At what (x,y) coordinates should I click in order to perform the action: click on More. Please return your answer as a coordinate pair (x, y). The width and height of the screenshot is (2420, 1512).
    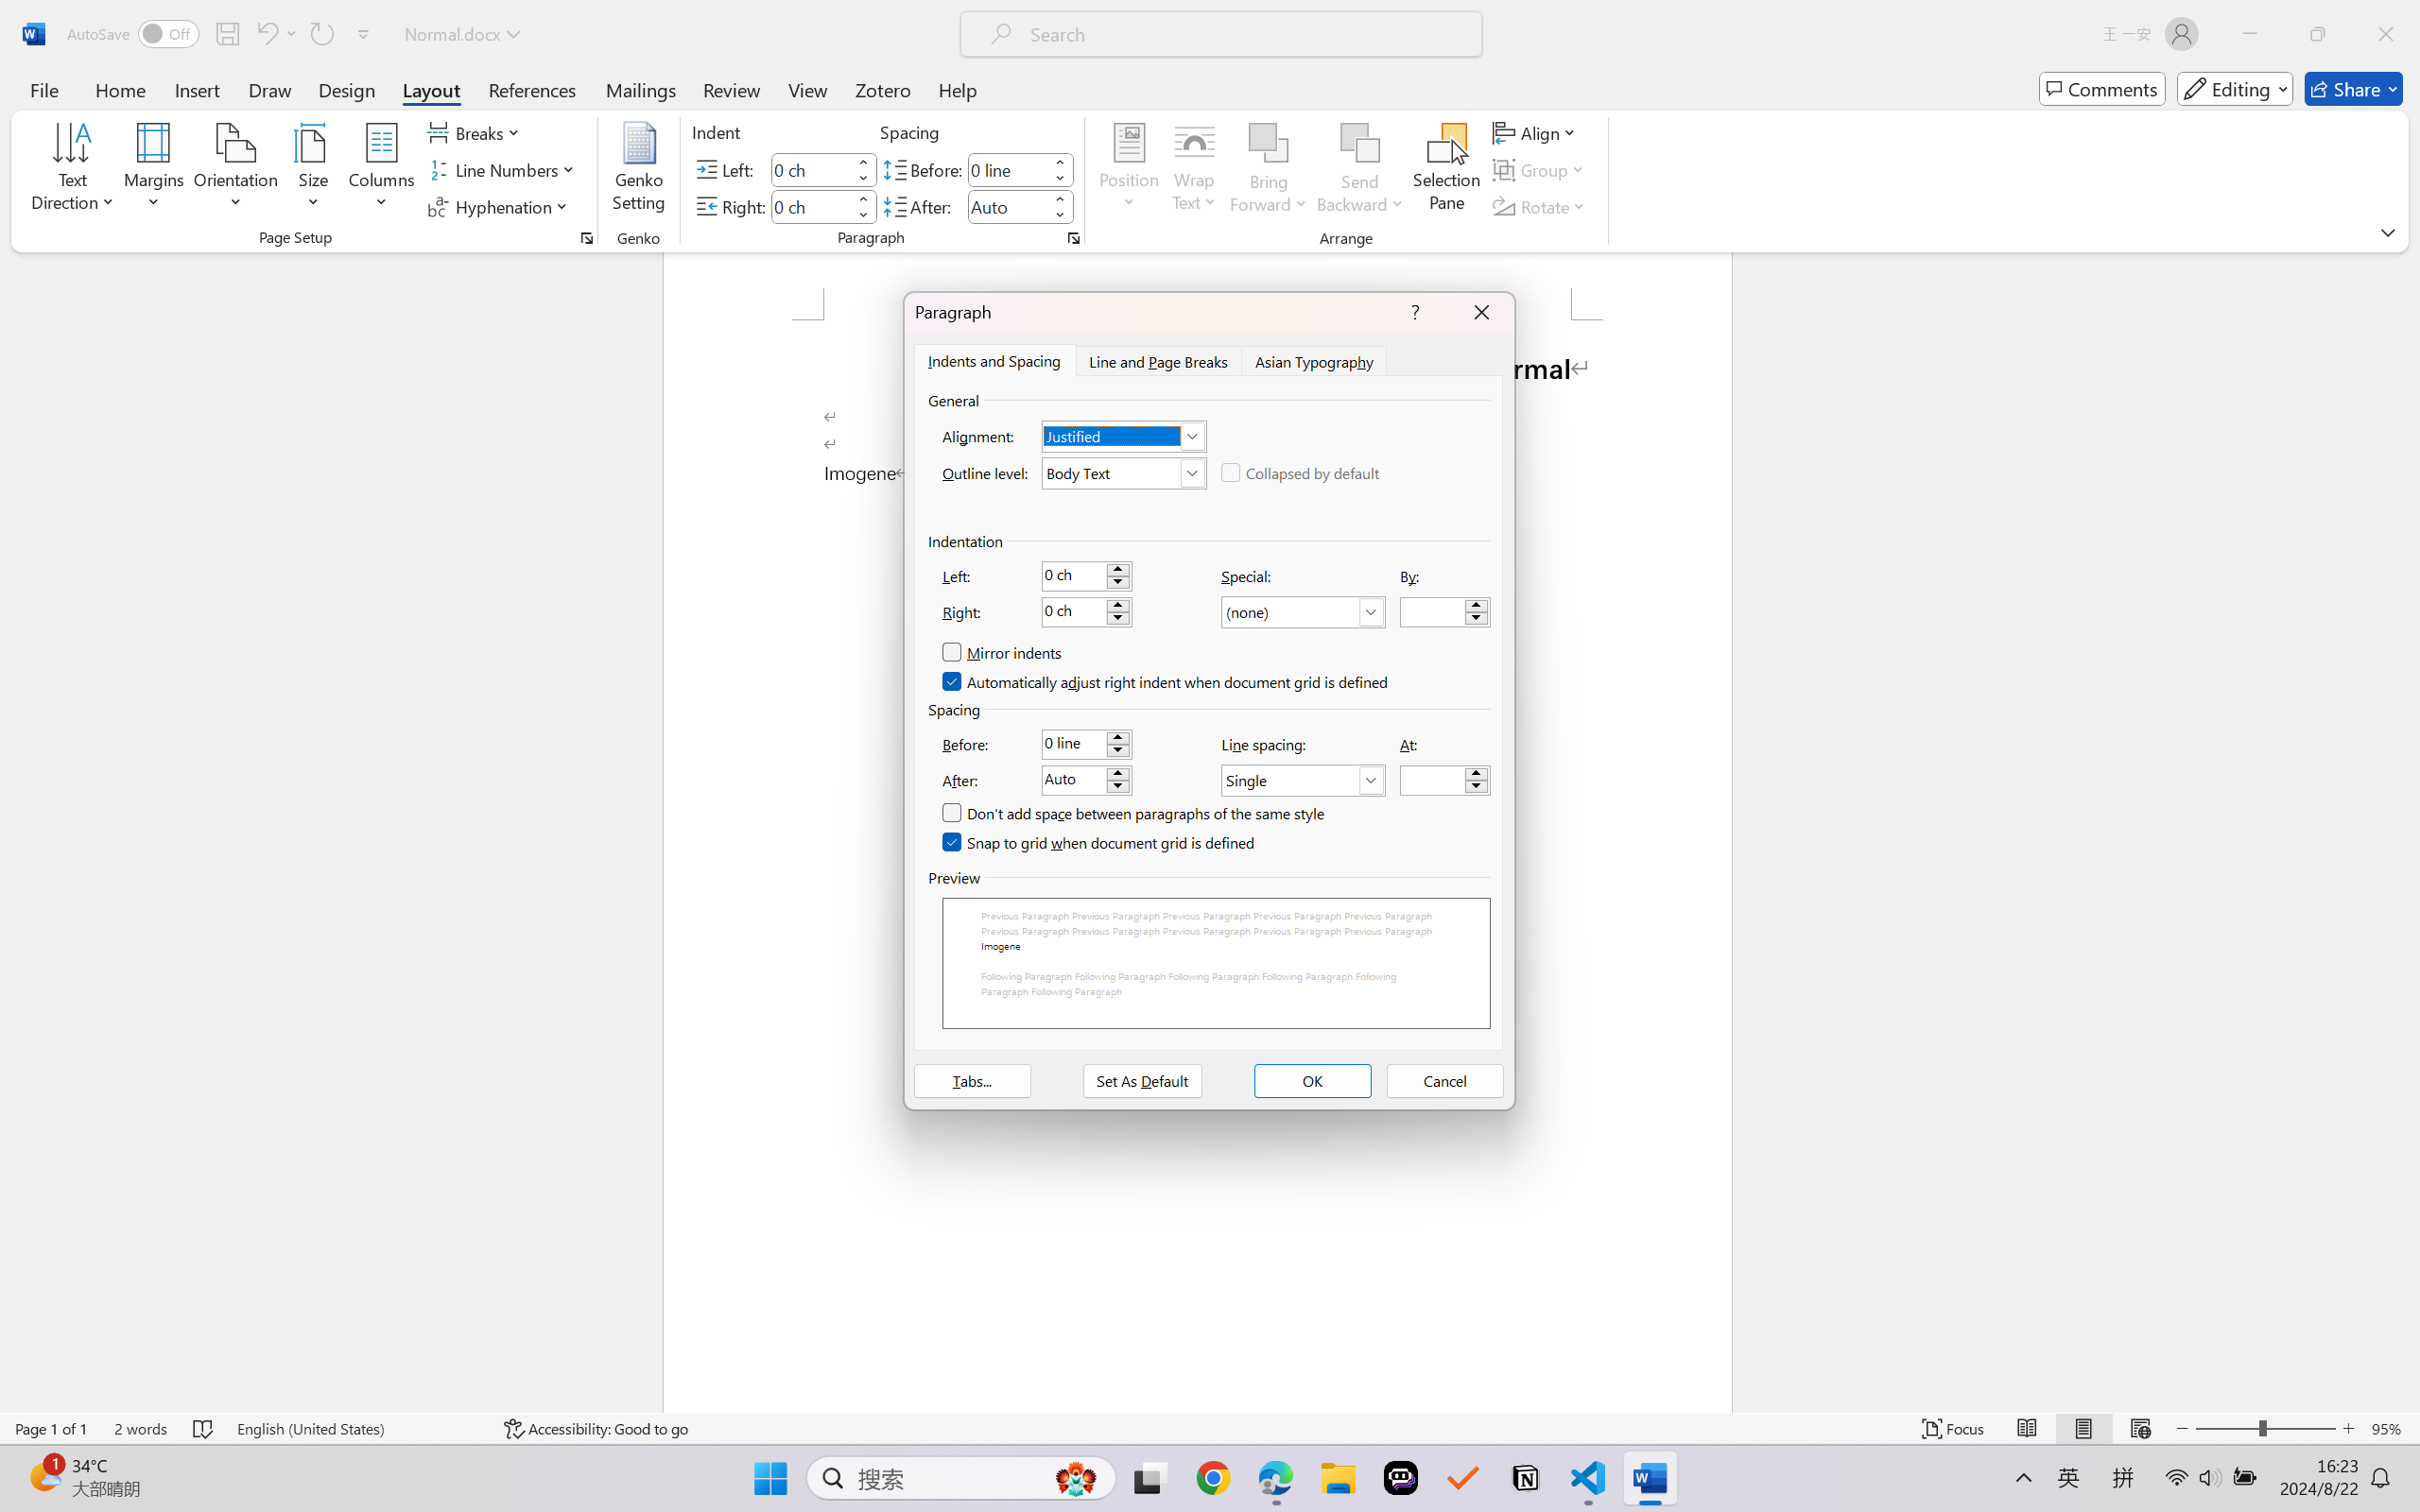
    Looking at the image, I should click on (1060, 198).